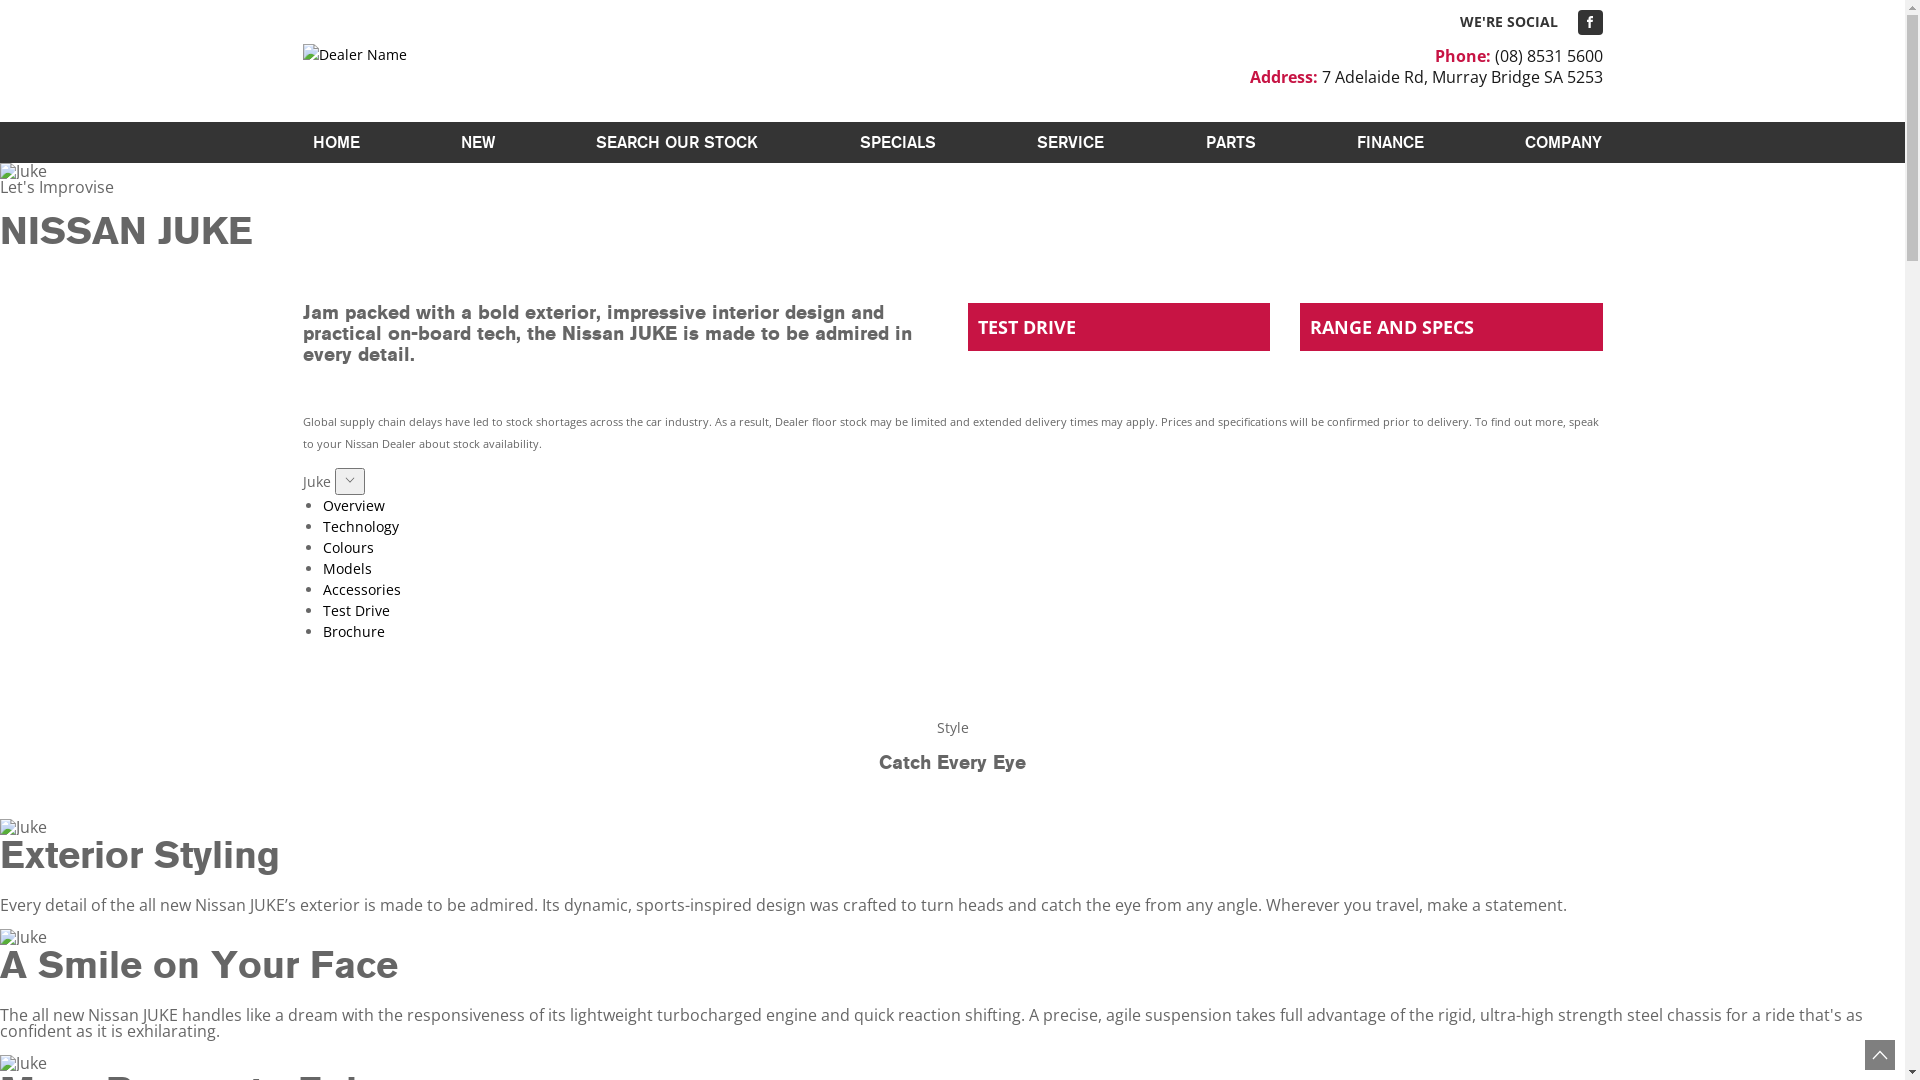  I want to click on PARTS, so click(1231, 142).